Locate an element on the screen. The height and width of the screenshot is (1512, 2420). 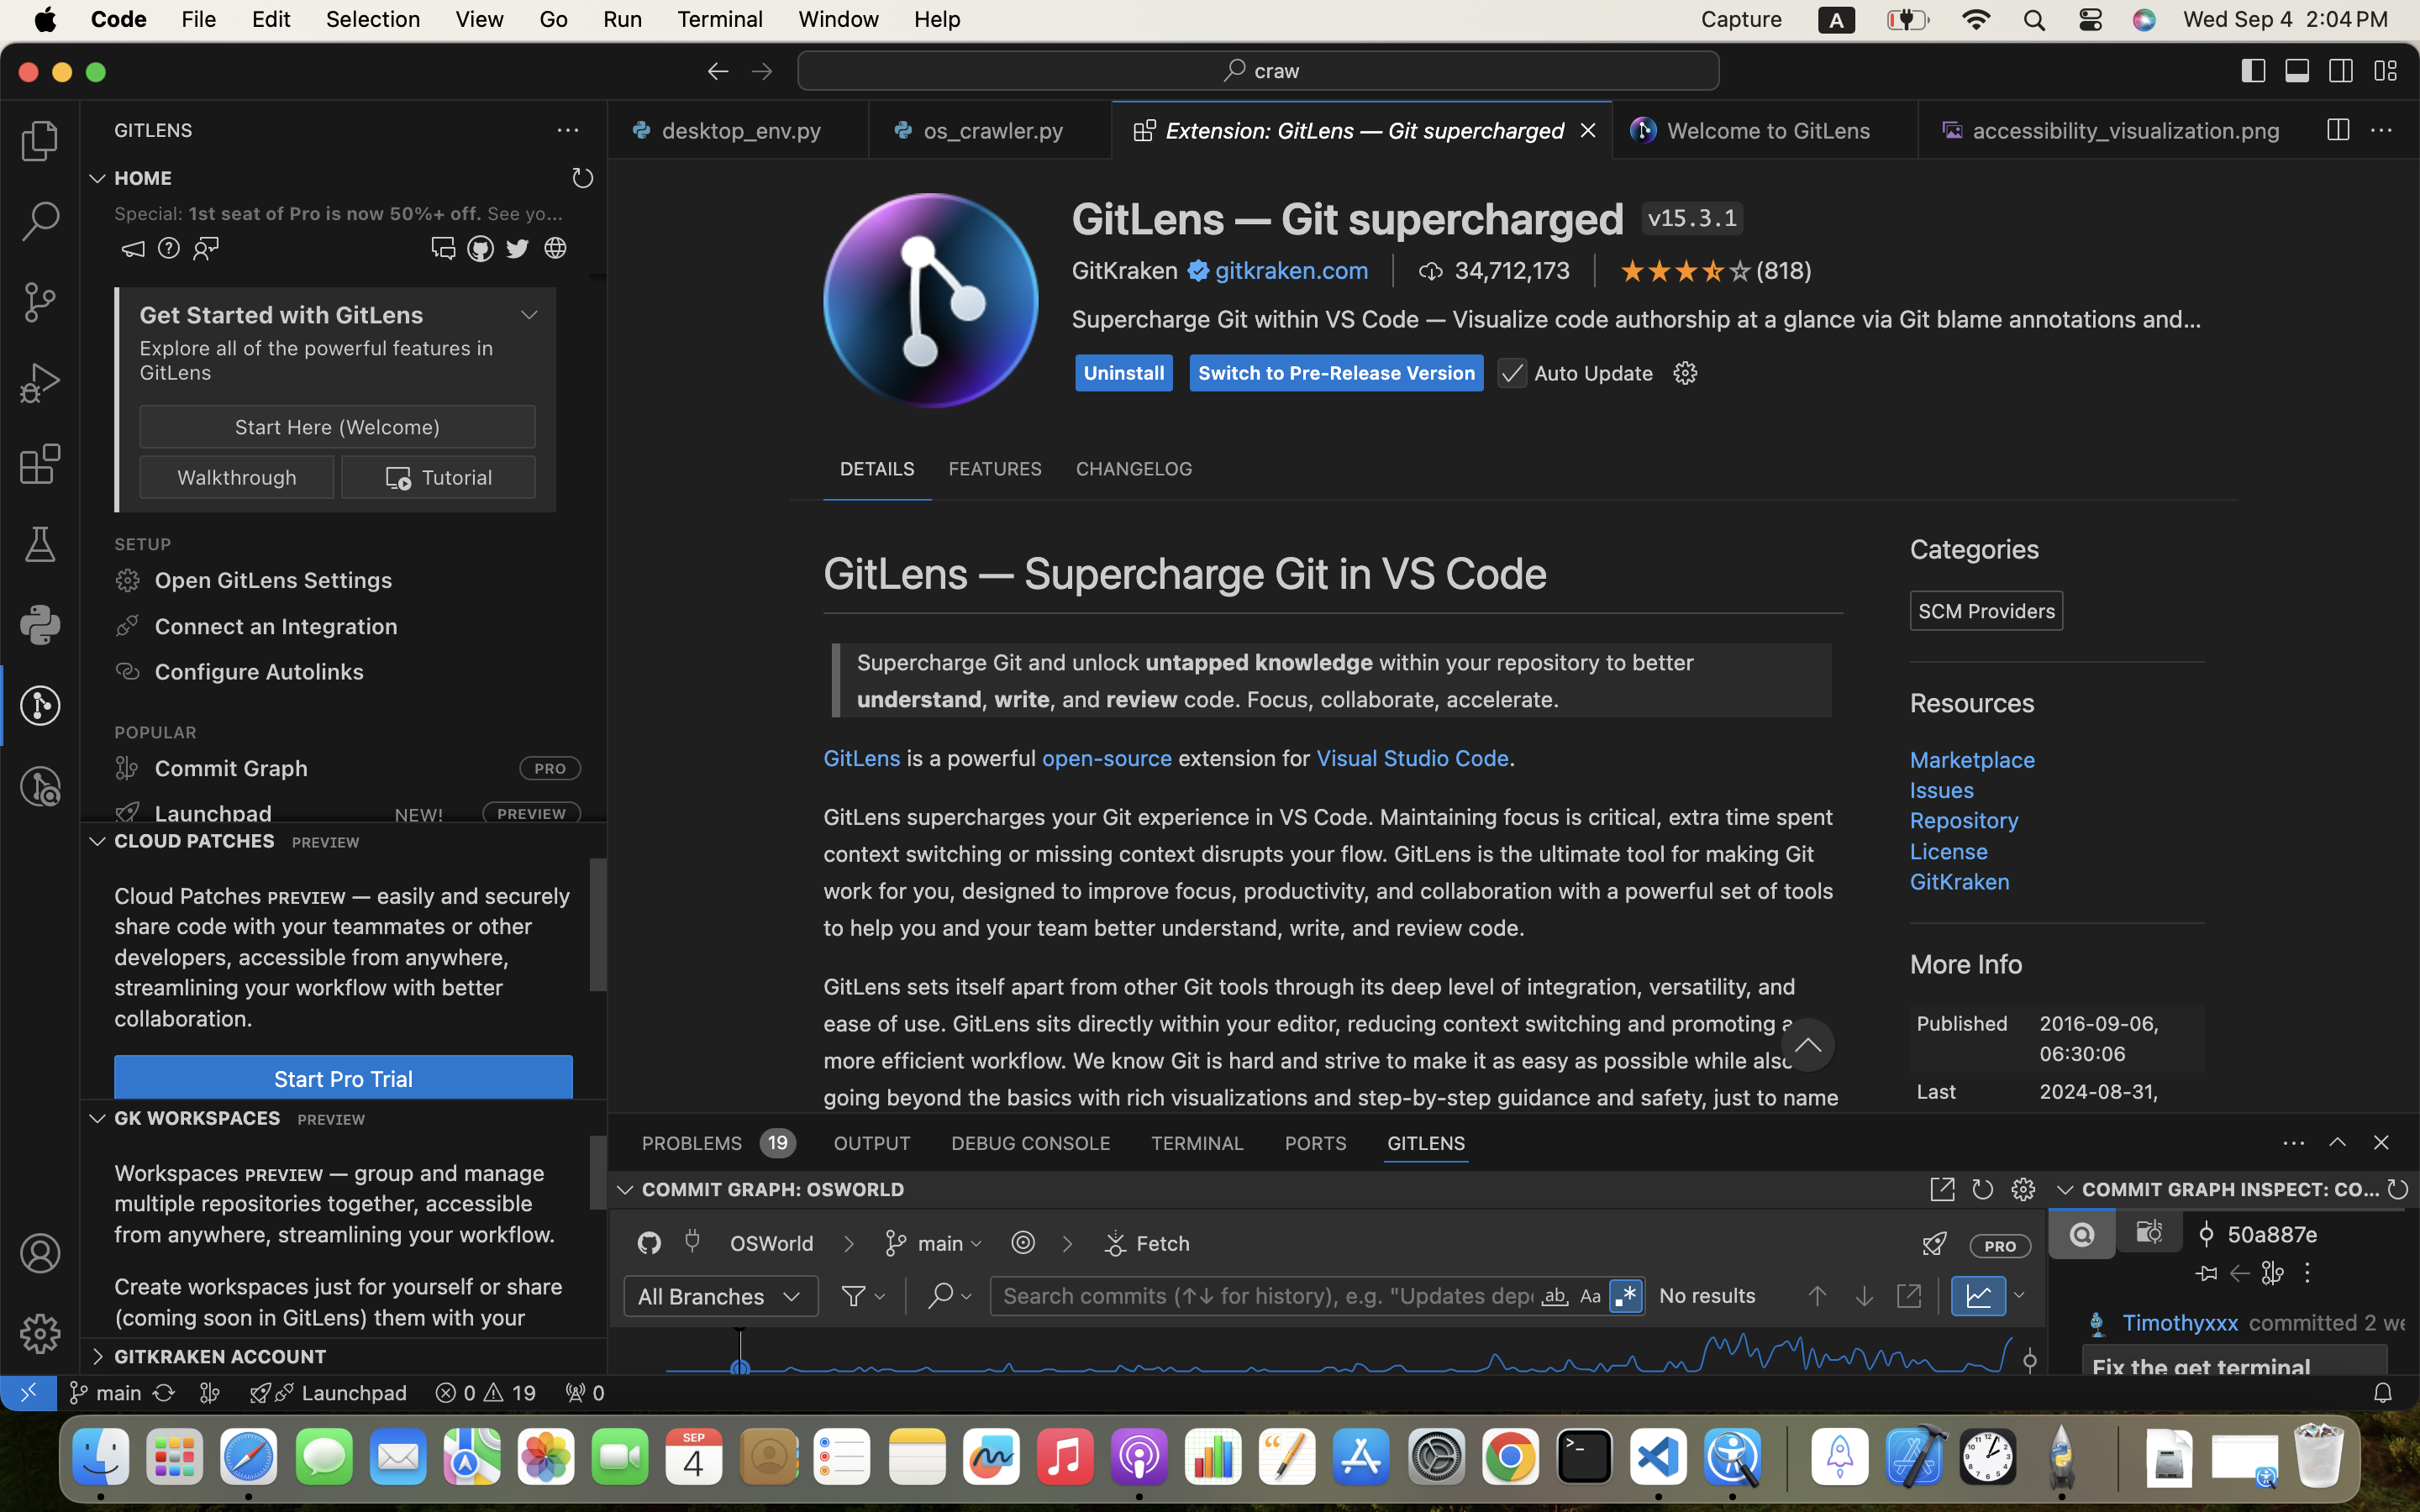
COMMIT GRAPH INSPECT: COMMIT DETAILS   is located at coordinates (2234, 1189).